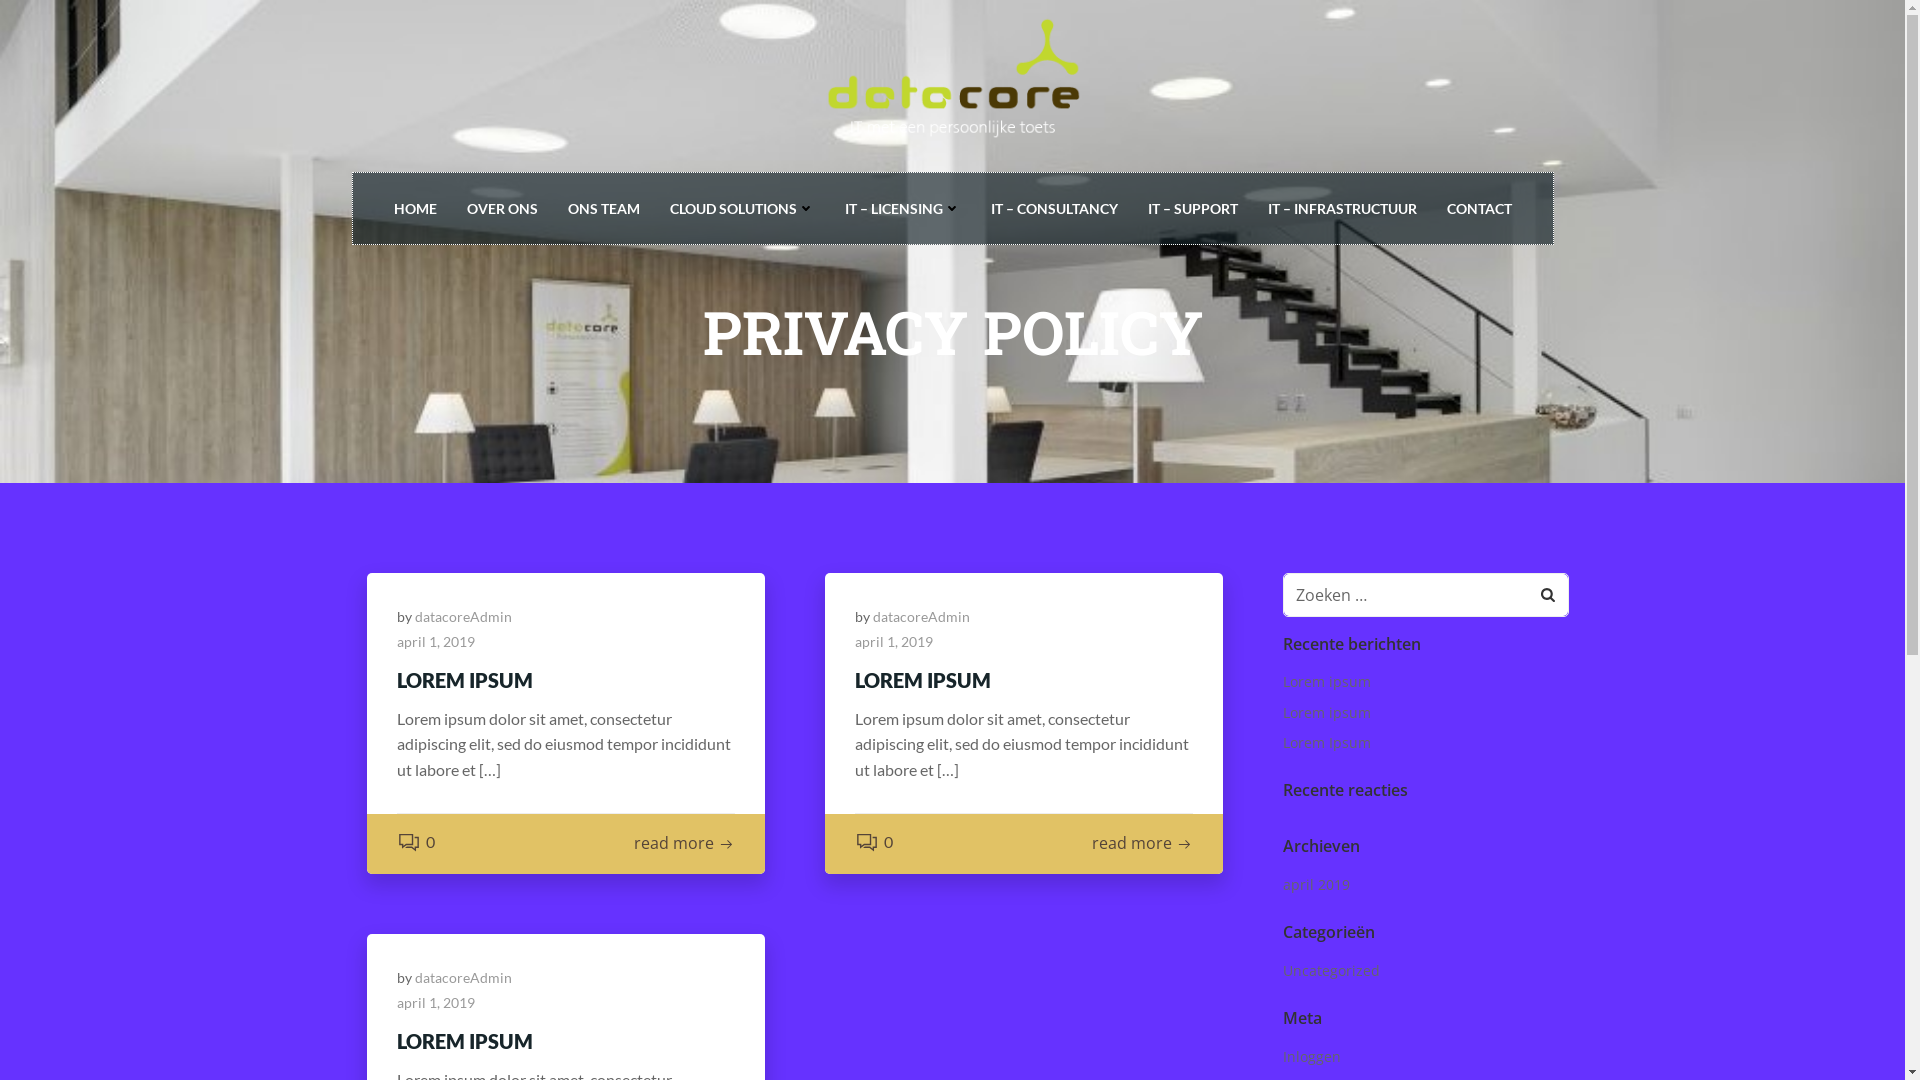  I want to click on CONTACT, so click(1478, 208).